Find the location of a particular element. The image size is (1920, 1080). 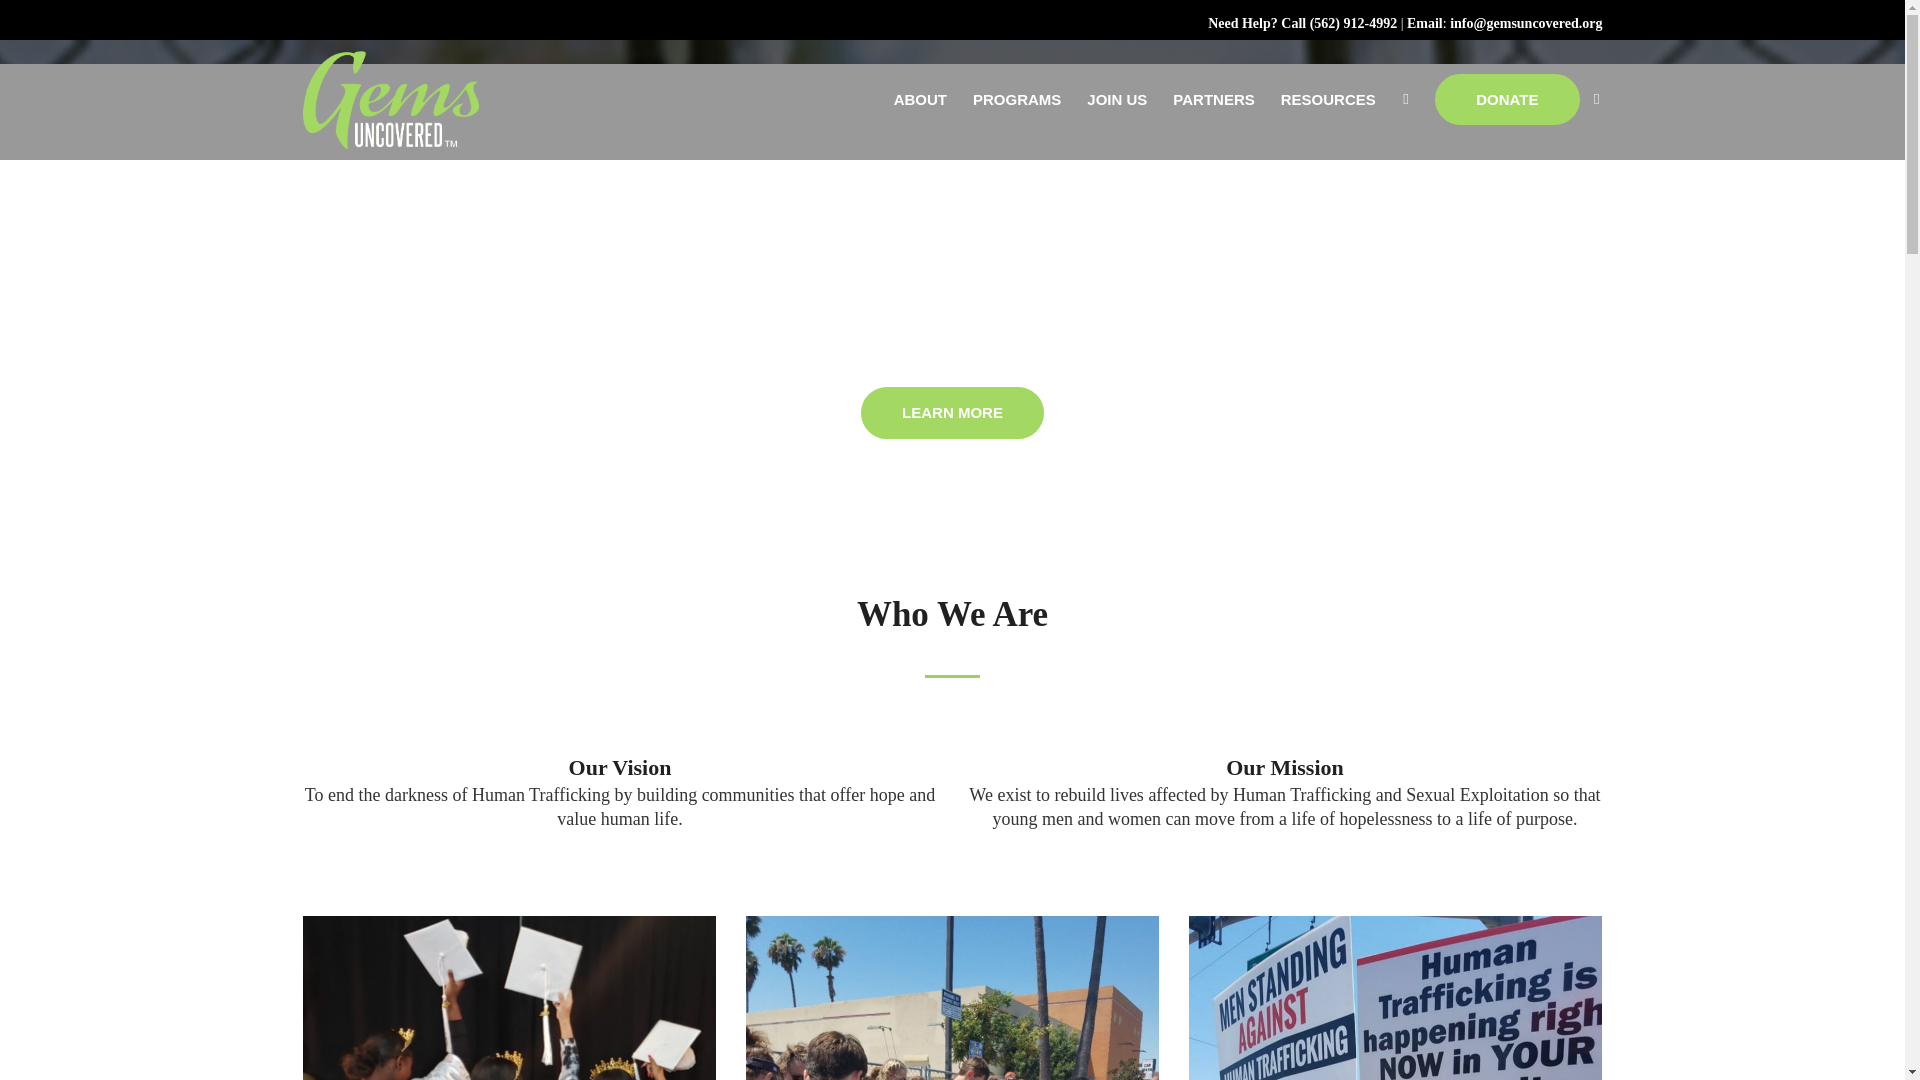

PARTNERS is located at coordinates (1213, 98).